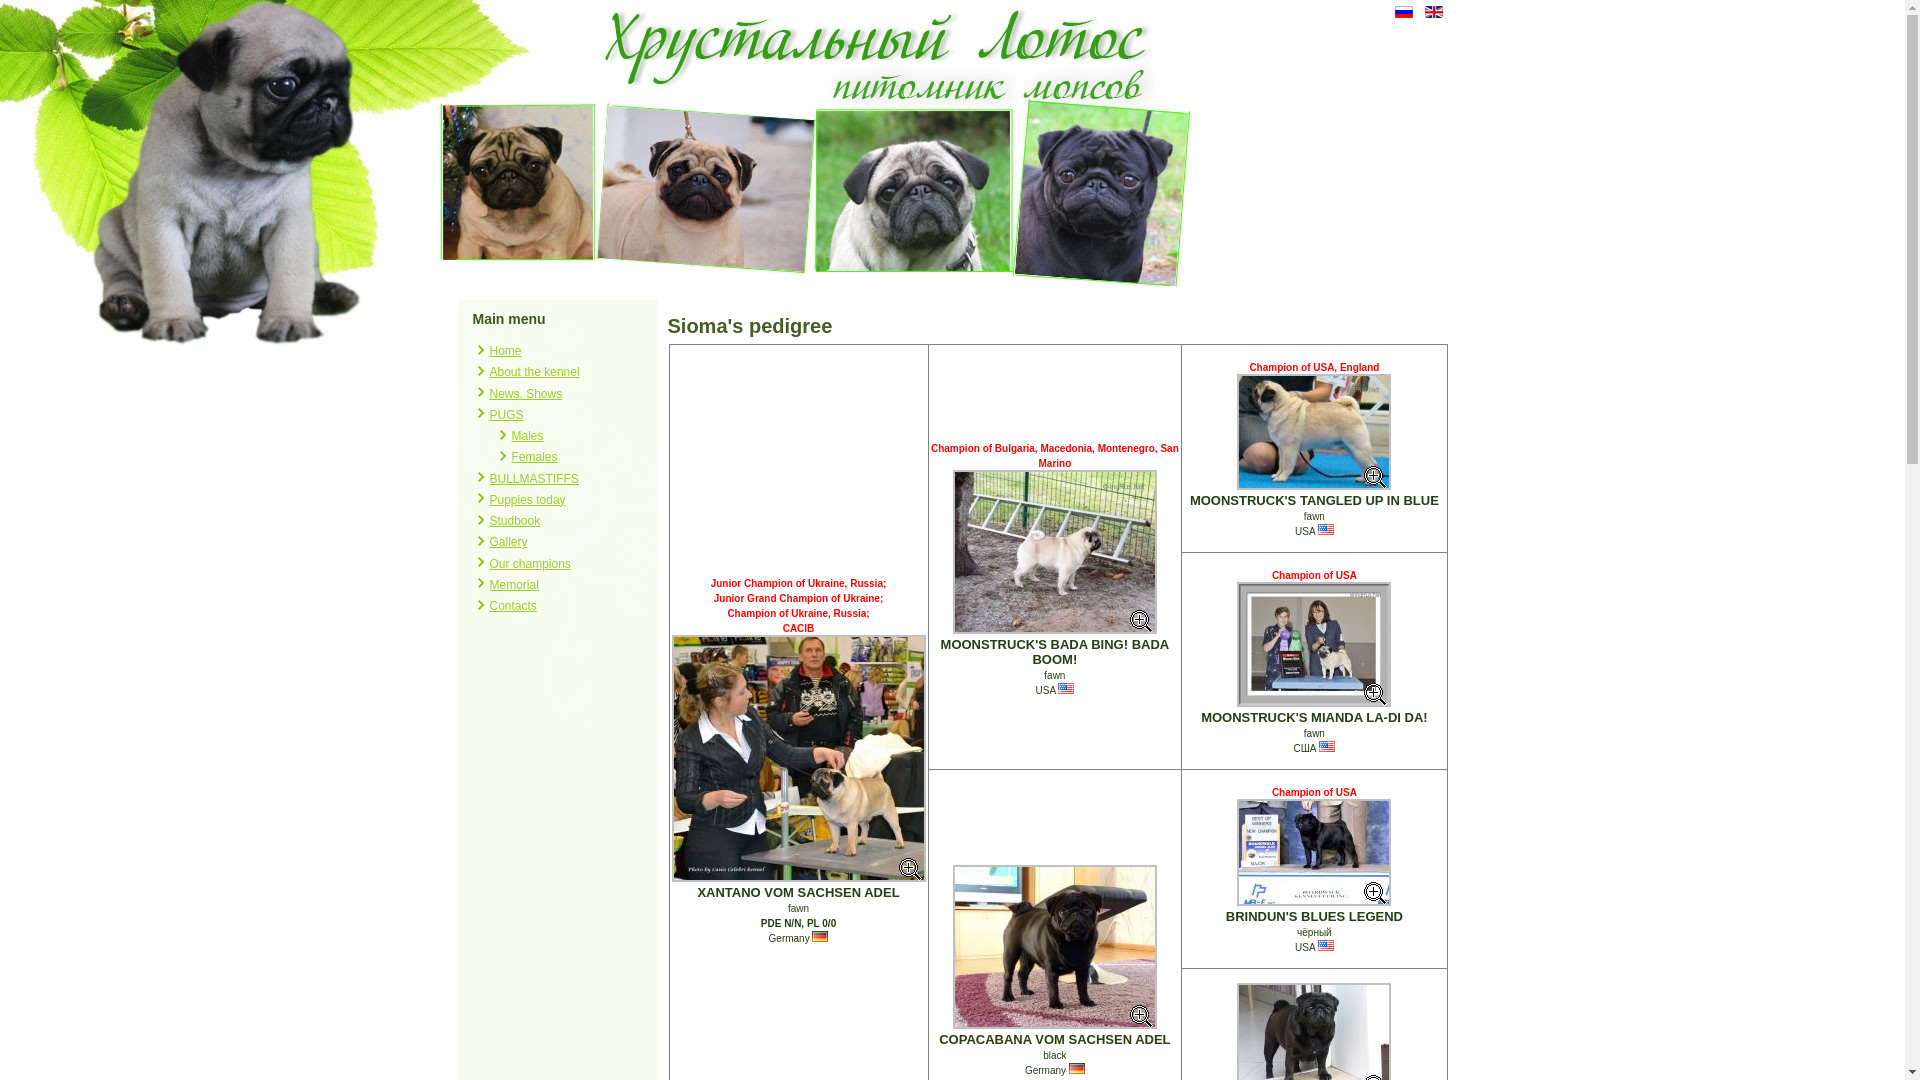 The height and width of the screenshot is (1080, 1920). I want to click on Studbook, so click(515, 521).